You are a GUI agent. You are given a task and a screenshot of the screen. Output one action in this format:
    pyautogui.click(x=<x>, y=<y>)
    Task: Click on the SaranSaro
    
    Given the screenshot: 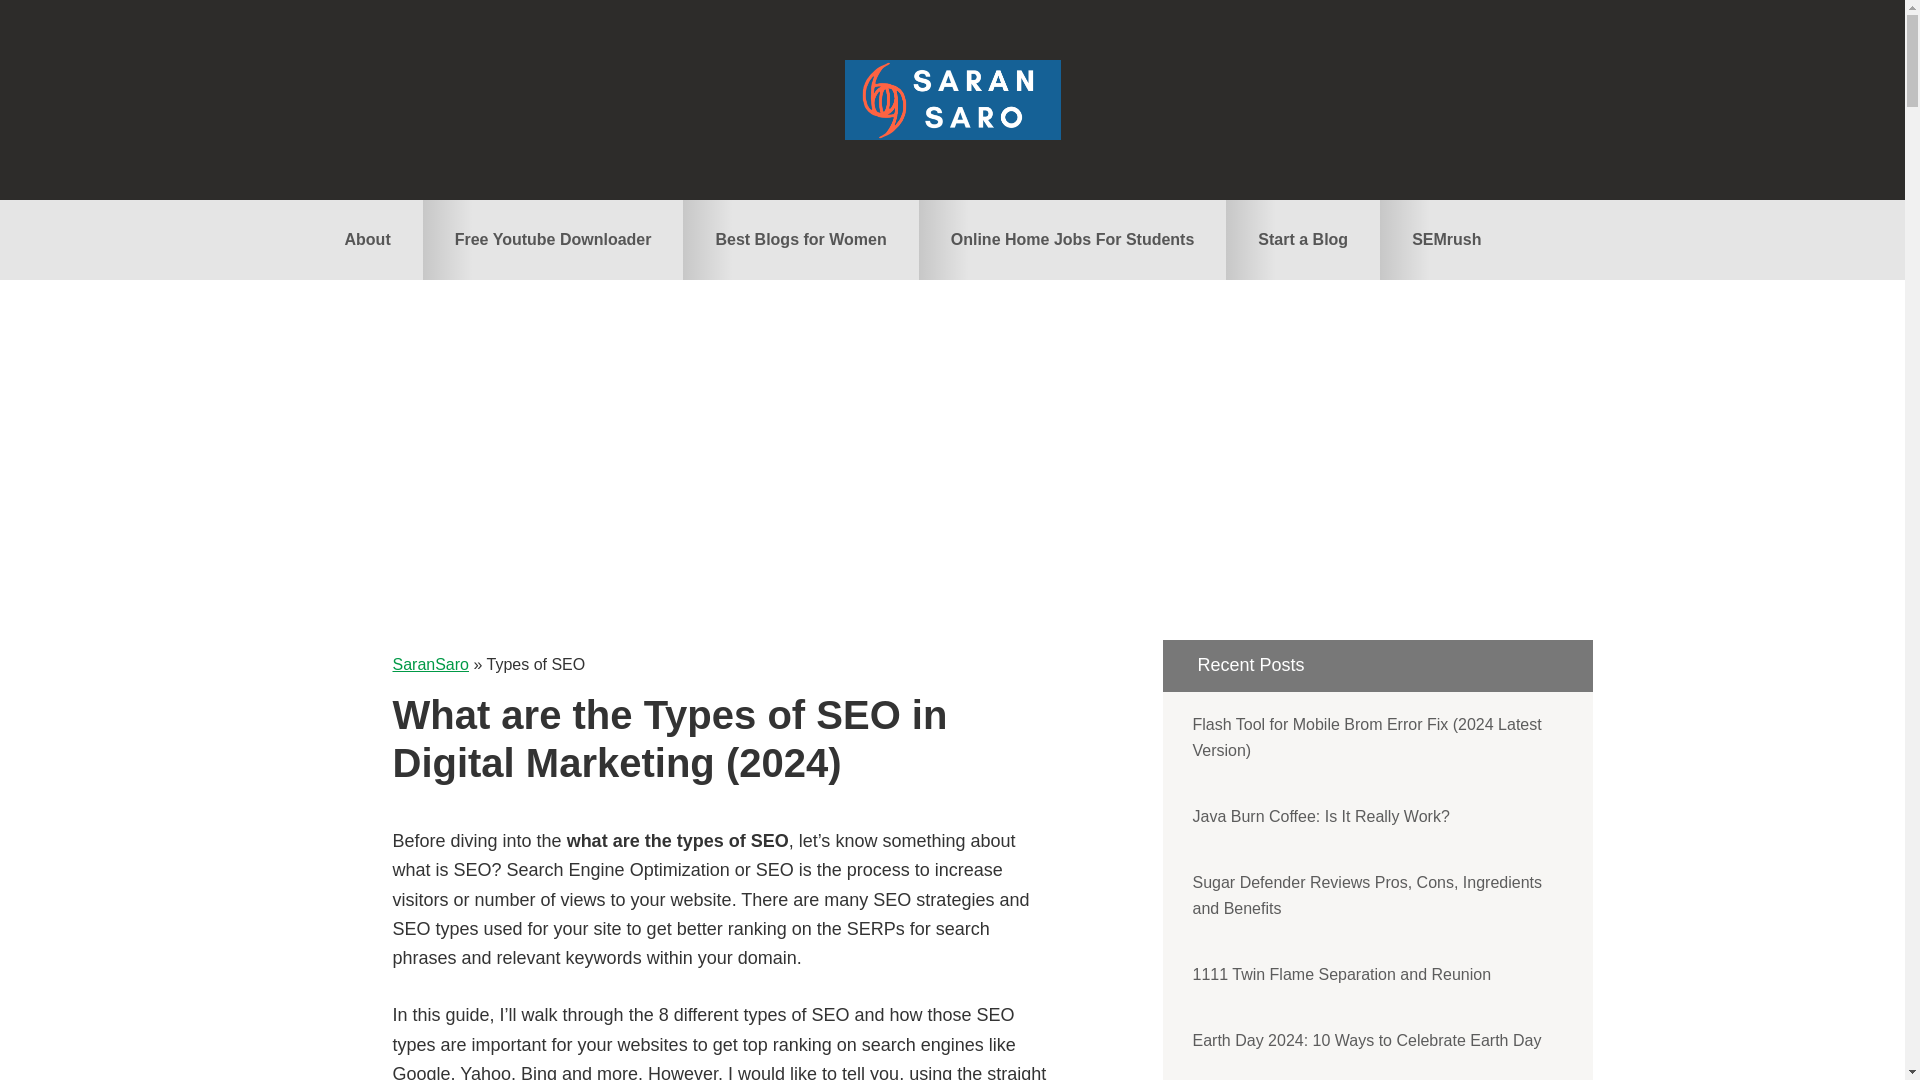 What is the action you would take?
    pyautogui.click(x=952, y=100)
    